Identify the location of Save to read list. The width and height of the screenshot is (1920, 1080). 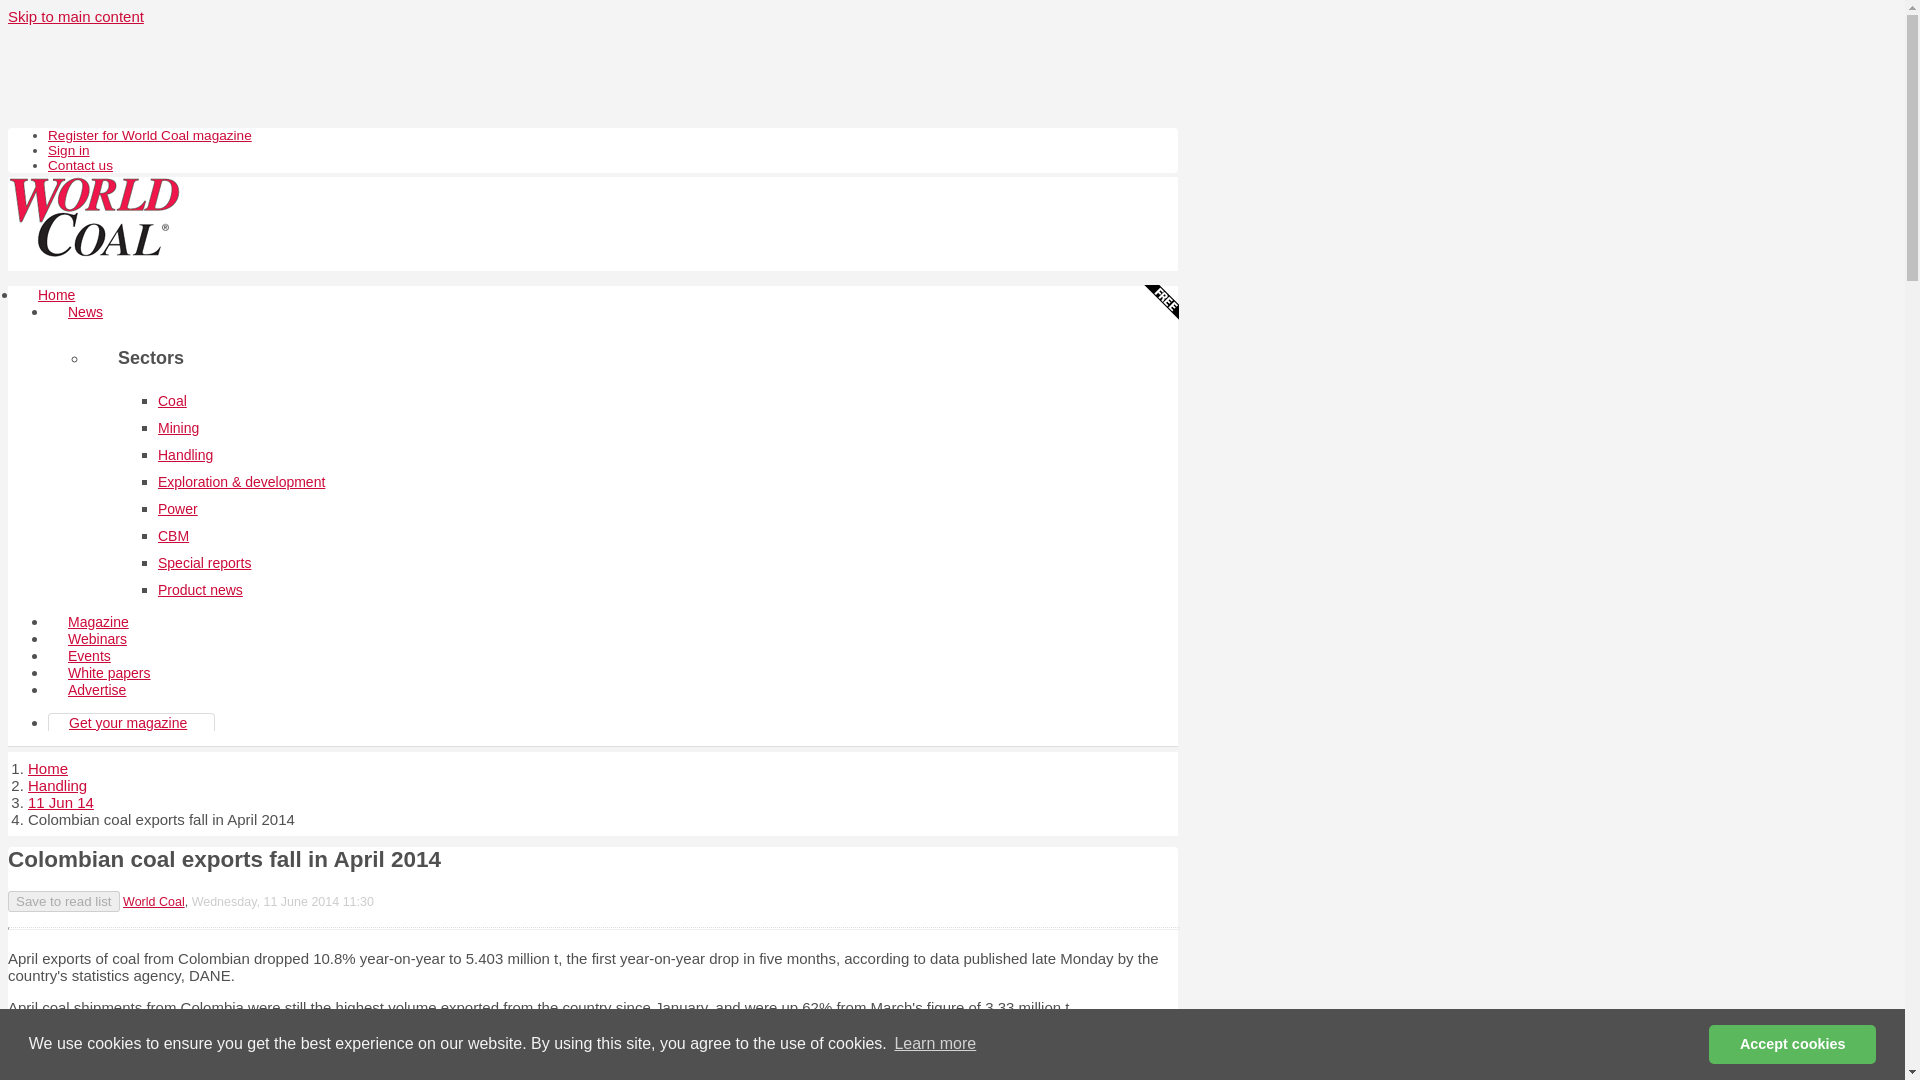
(63, 901).